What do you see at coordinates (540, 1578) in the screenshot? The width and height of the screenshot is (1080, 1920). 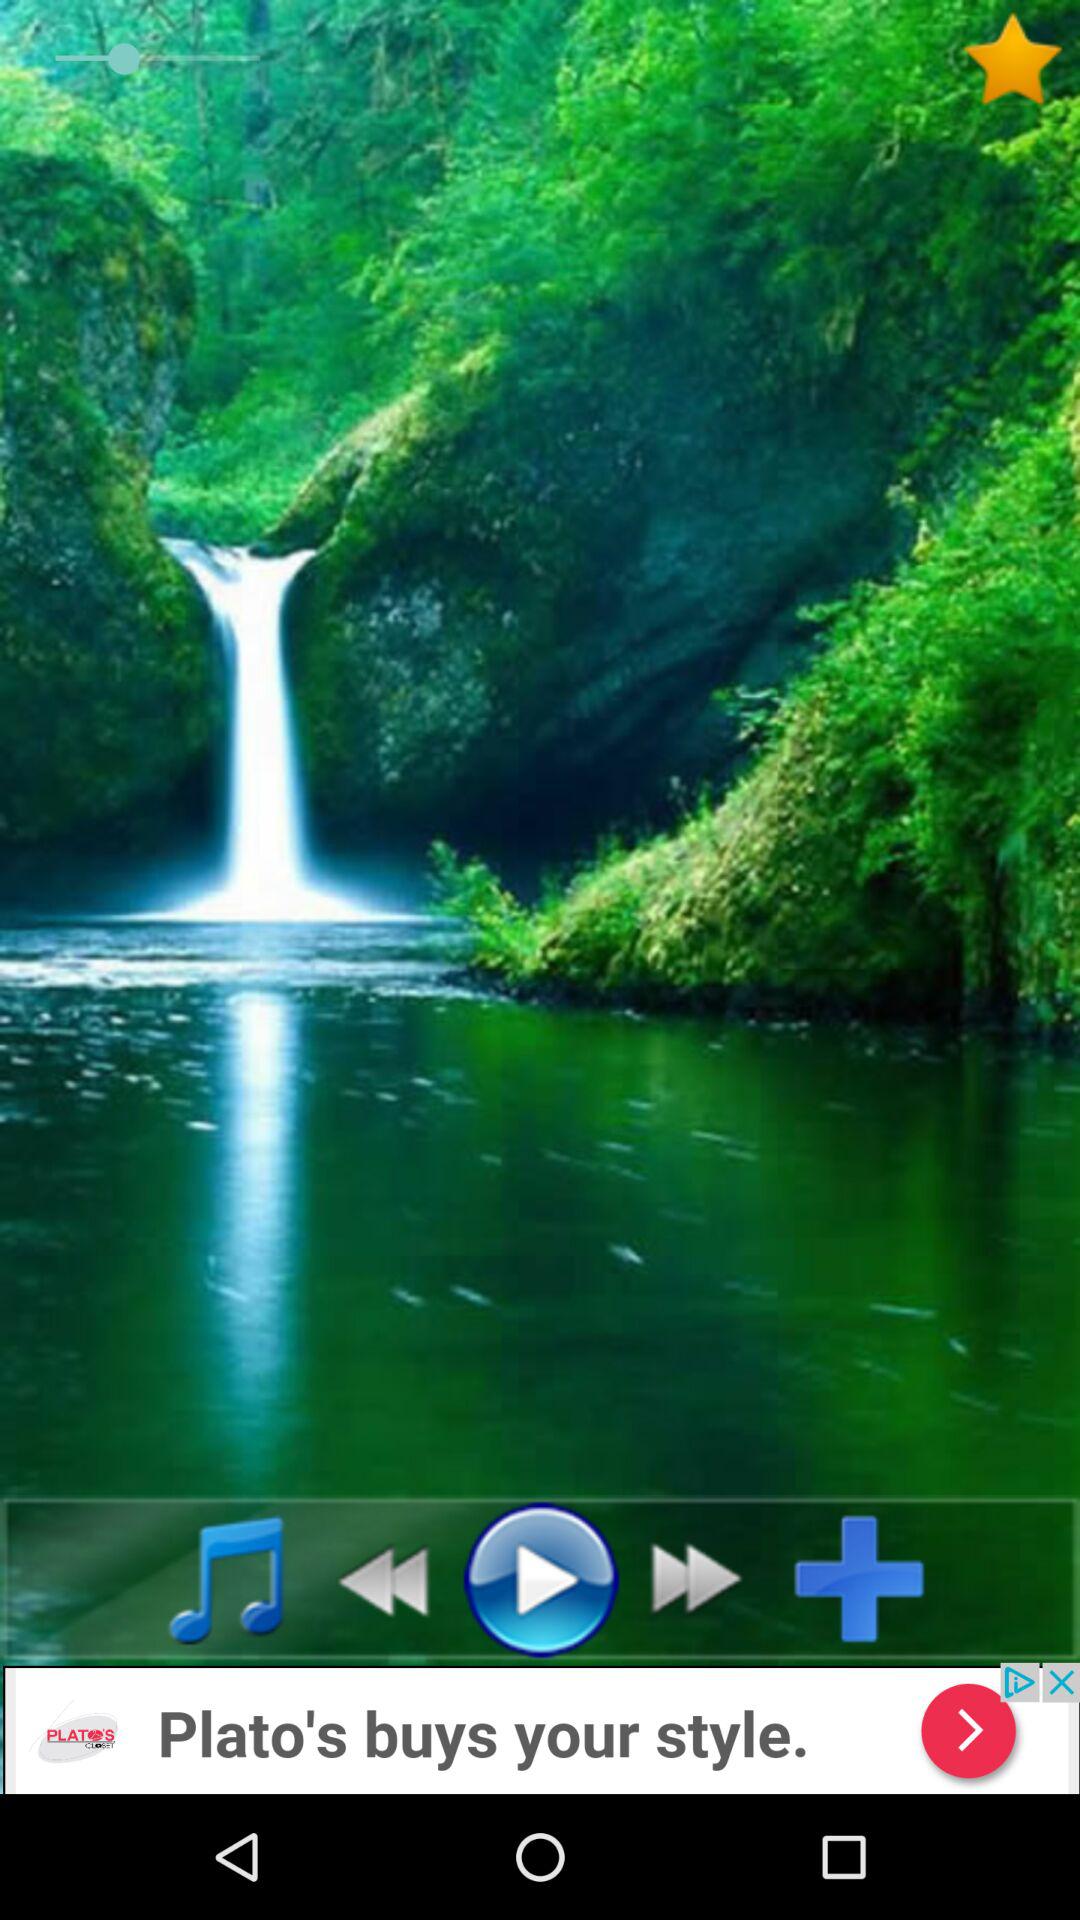 I see `play` at bounding box center [540, 1578].